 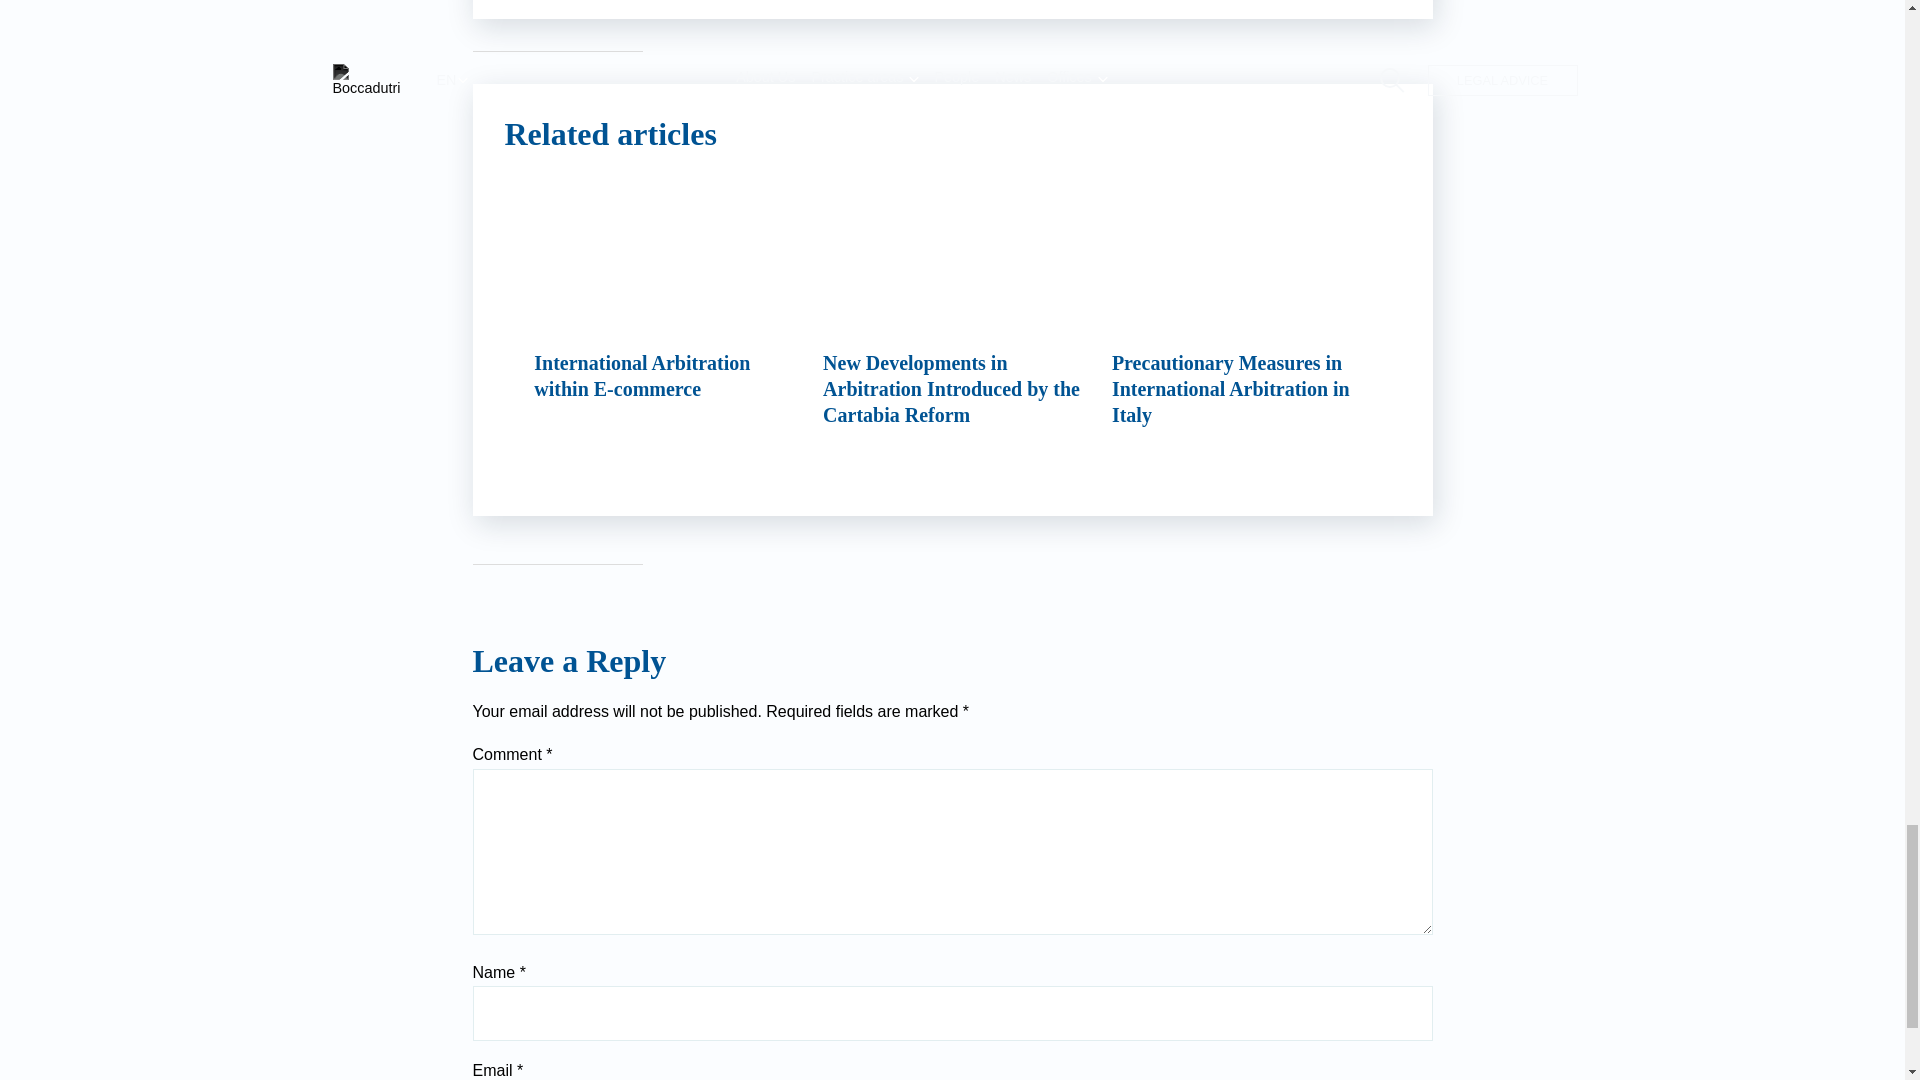 I want to click on International Arbitration within E-commerce 2, so click(x=664, y=264).